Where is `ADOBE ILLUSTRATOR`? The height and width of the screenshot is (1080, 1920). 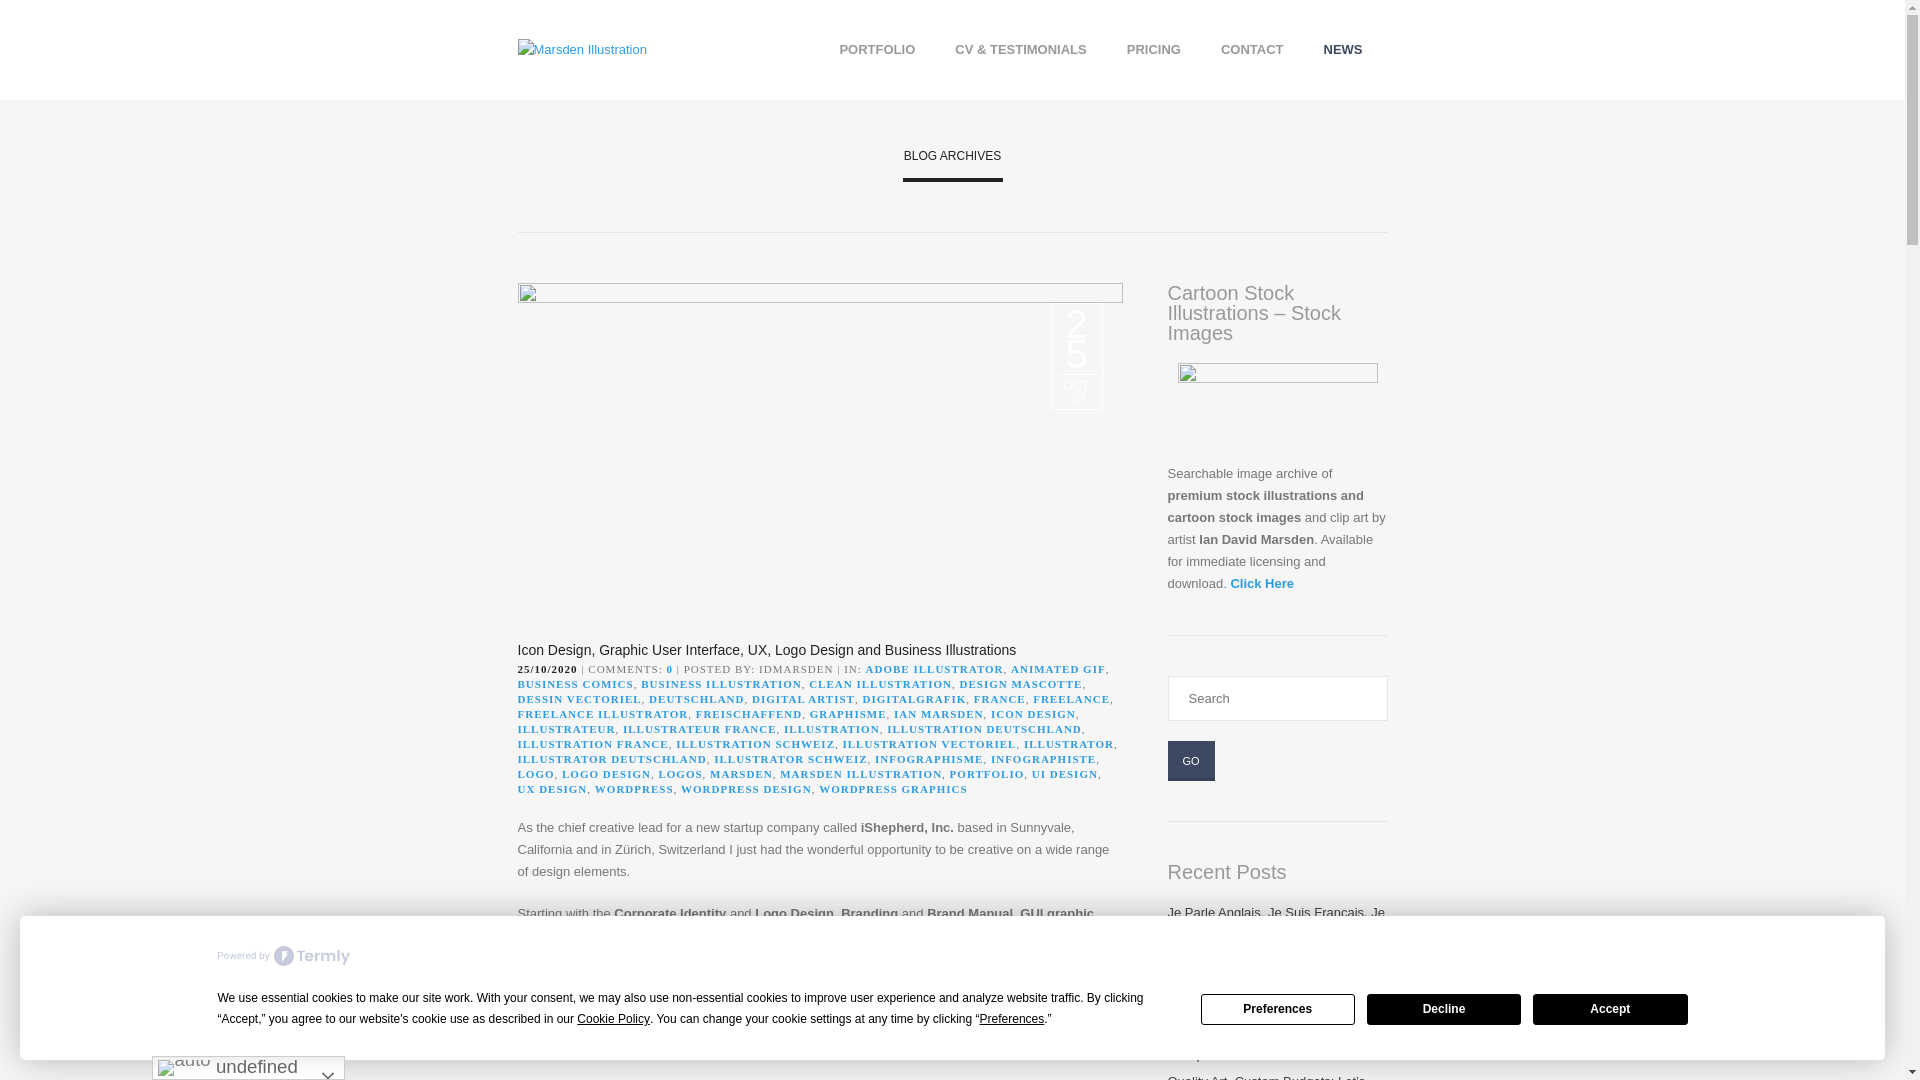
ADOBE ILLUSTRATOR is located at coordinates (934, 669).